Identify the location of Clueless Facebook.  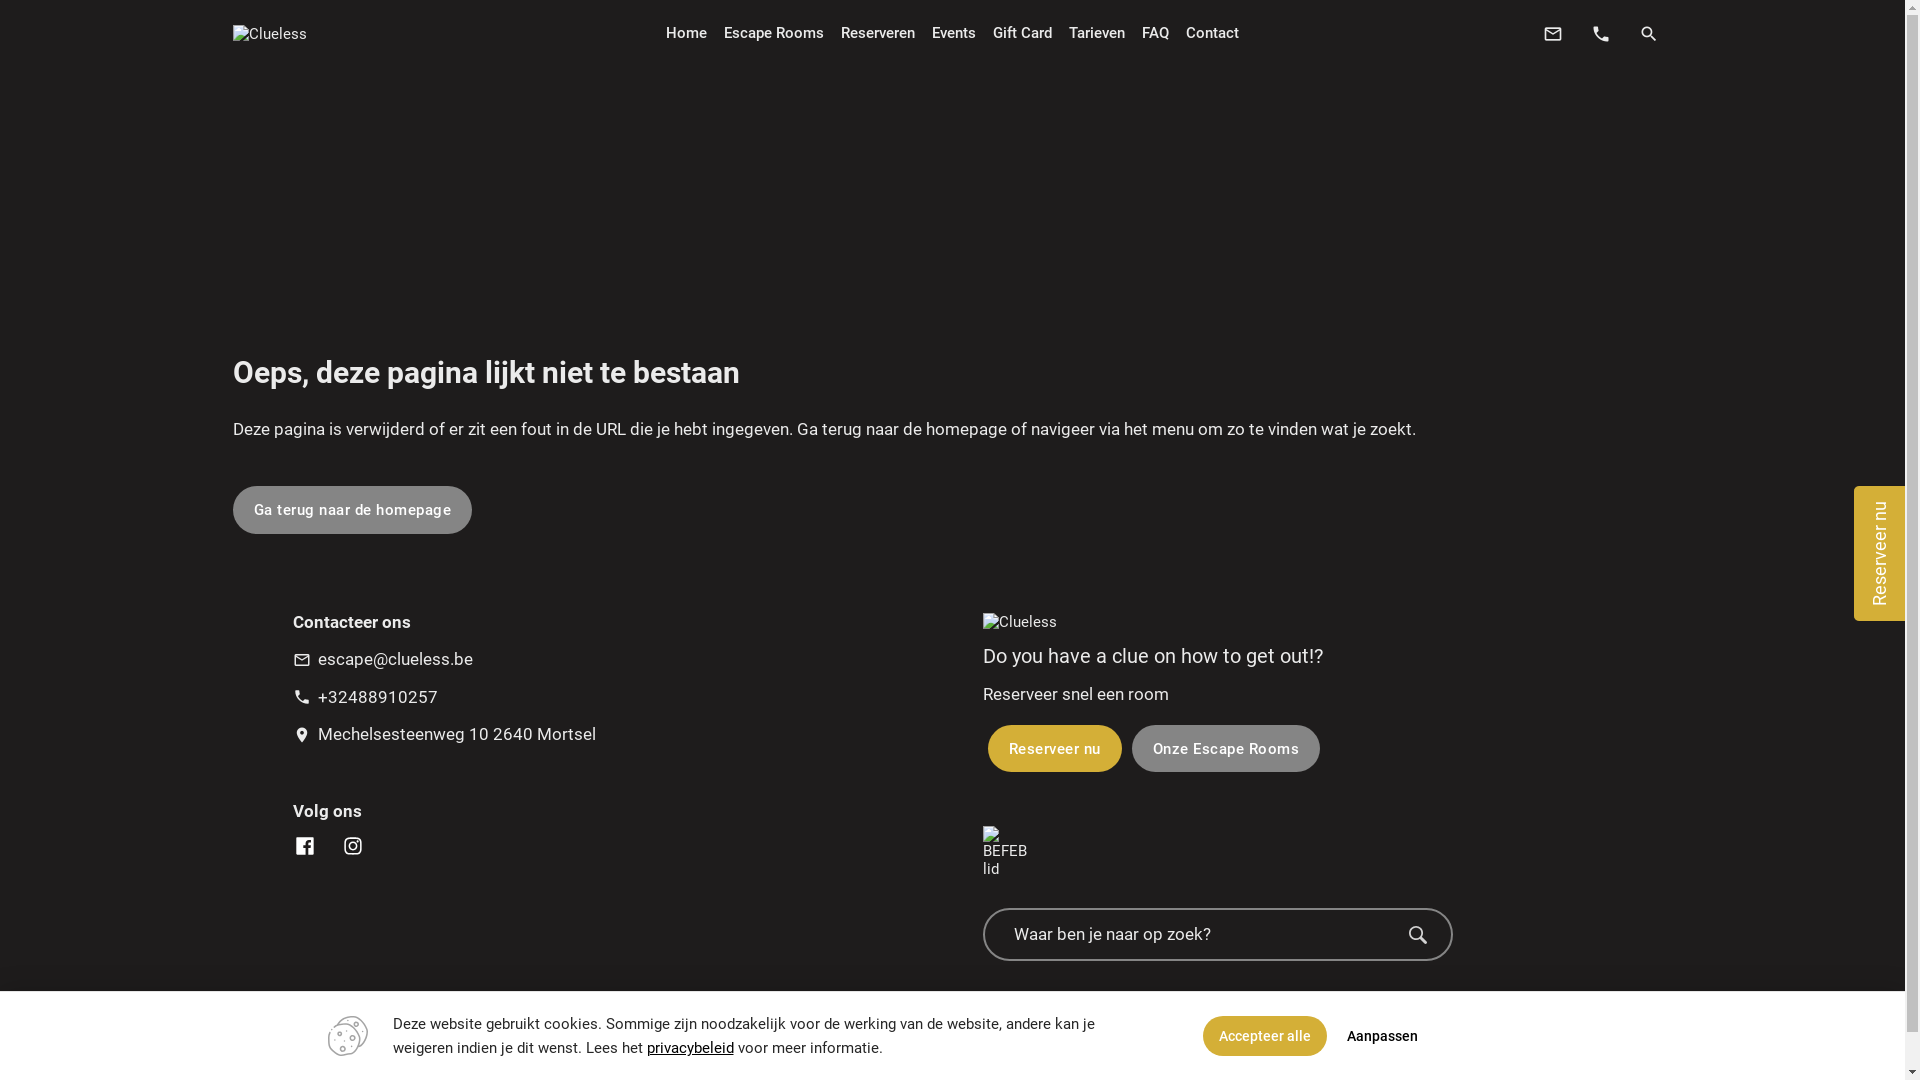
(310, 846).